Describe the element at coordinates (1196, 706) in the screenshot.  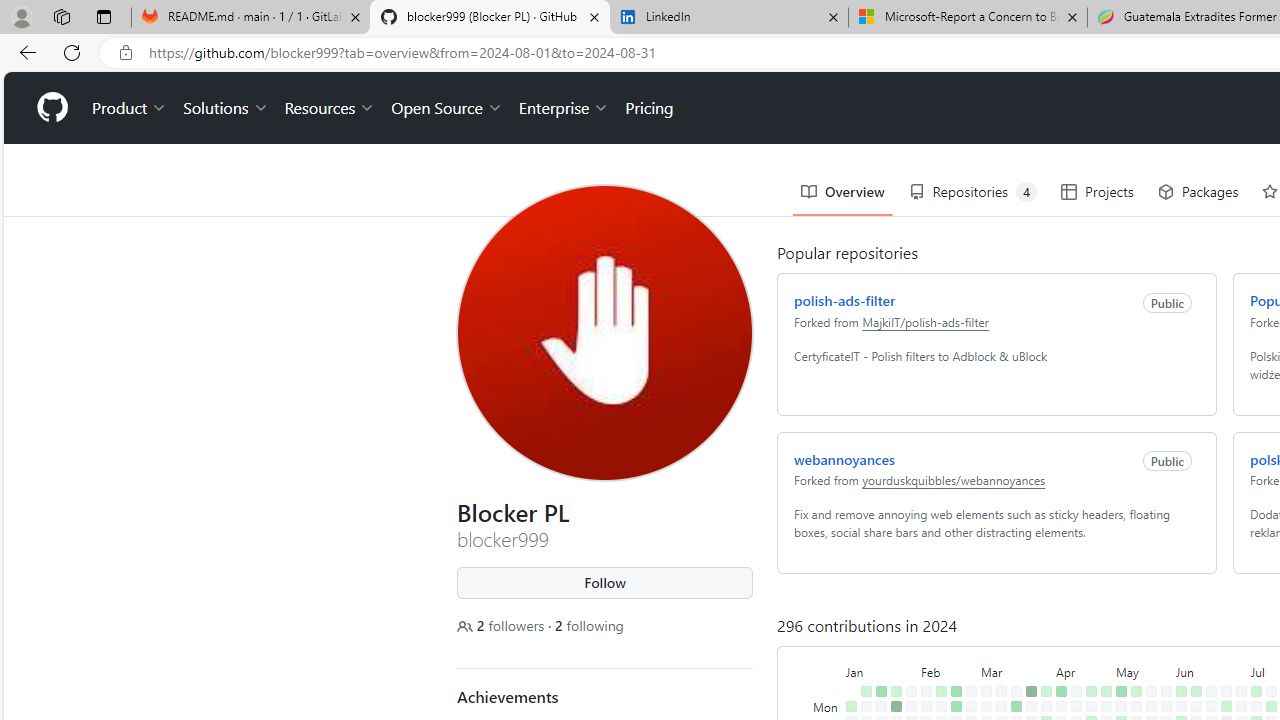
I see `No contributions on June 10th.` at that location.